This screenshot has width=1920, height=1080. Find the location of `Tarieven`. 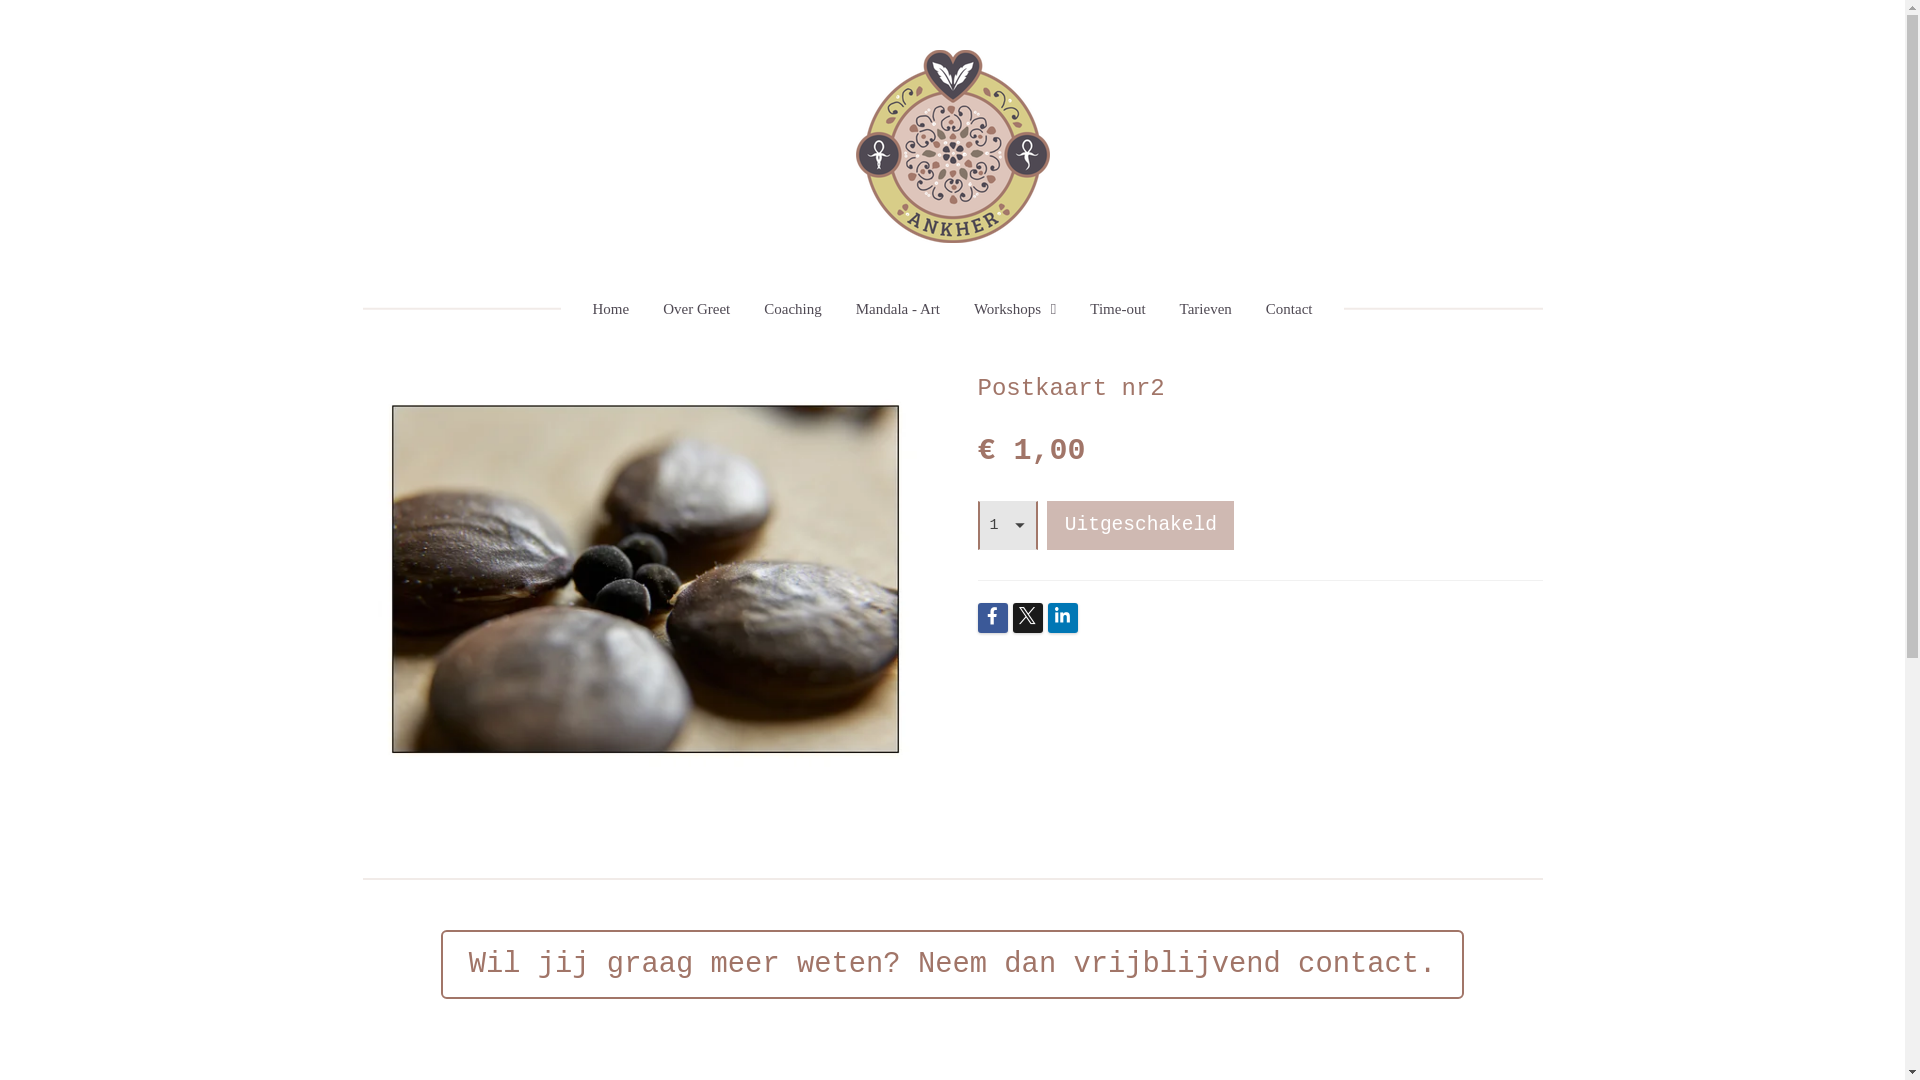

Tarieven is located at coordinates (1206, 310).